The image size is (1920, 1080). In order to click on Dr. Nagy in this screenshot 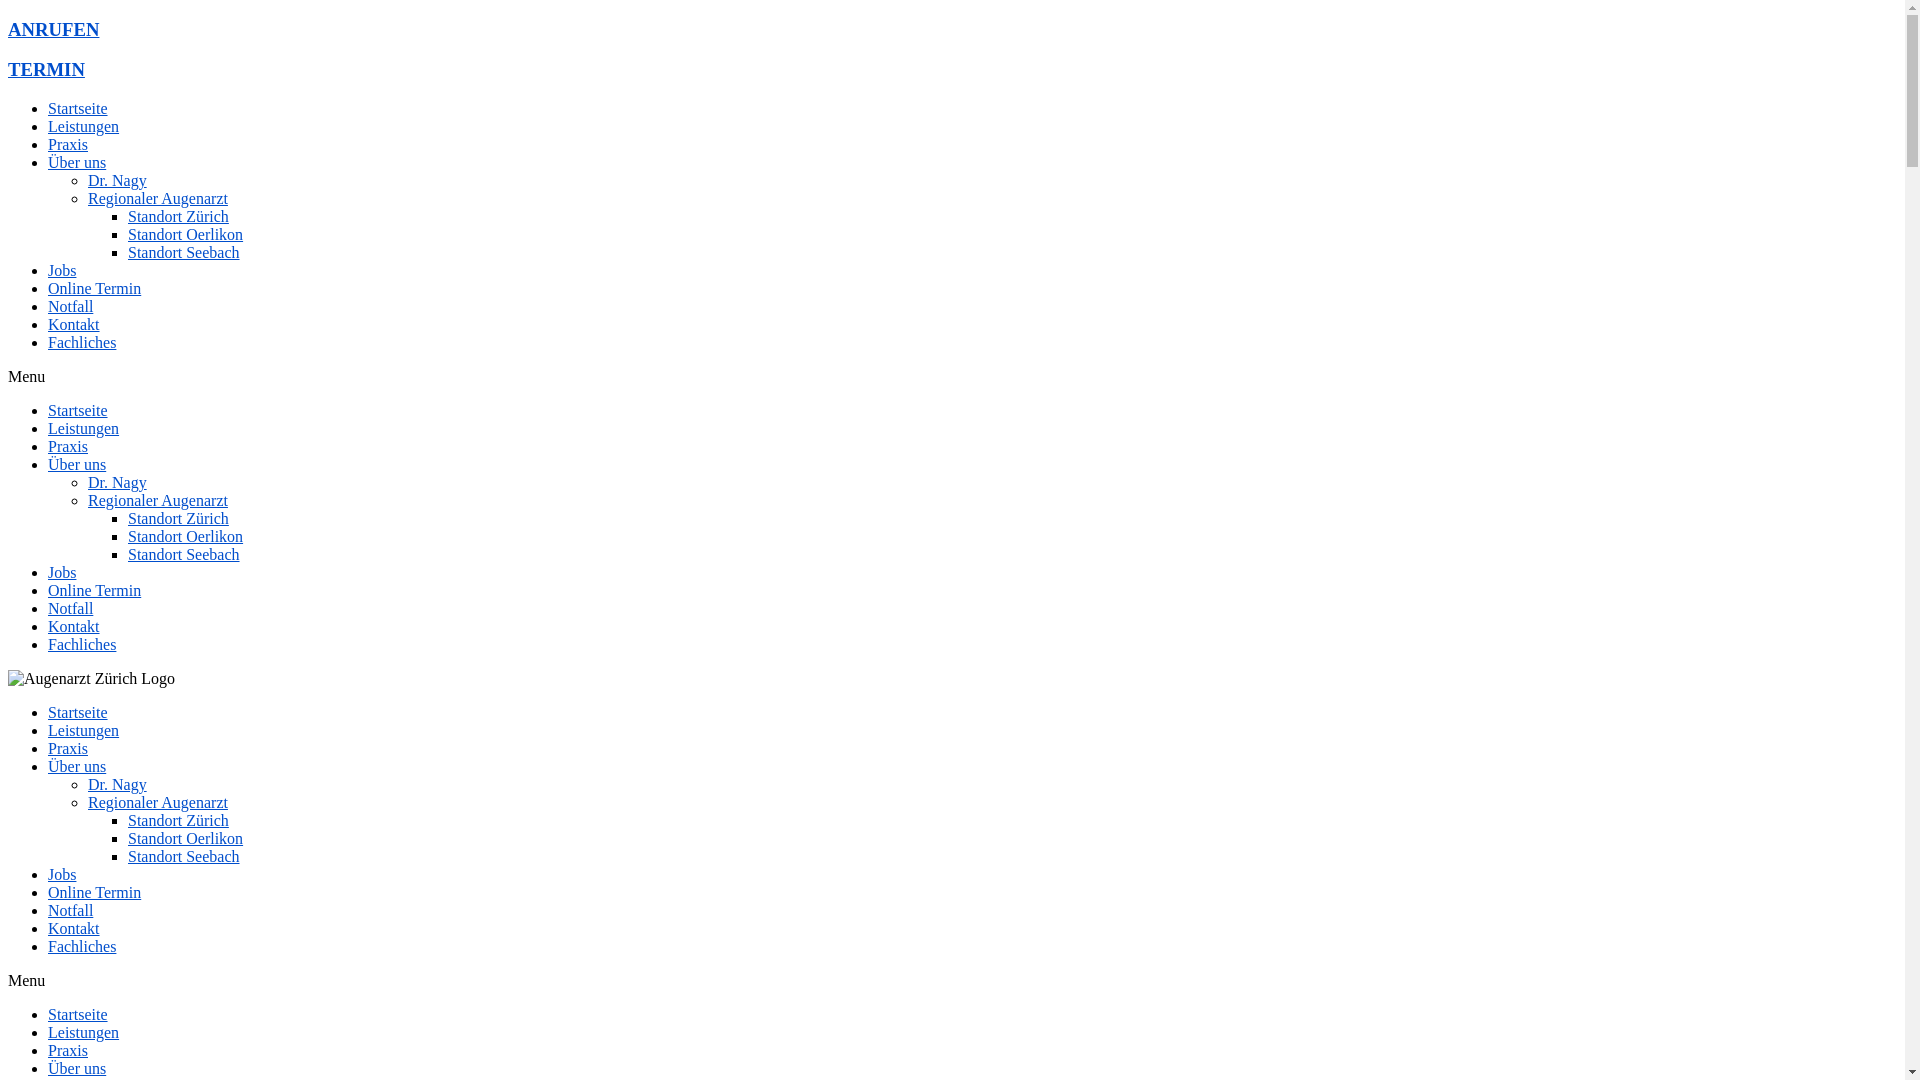, I will do `click(118, 180)`.